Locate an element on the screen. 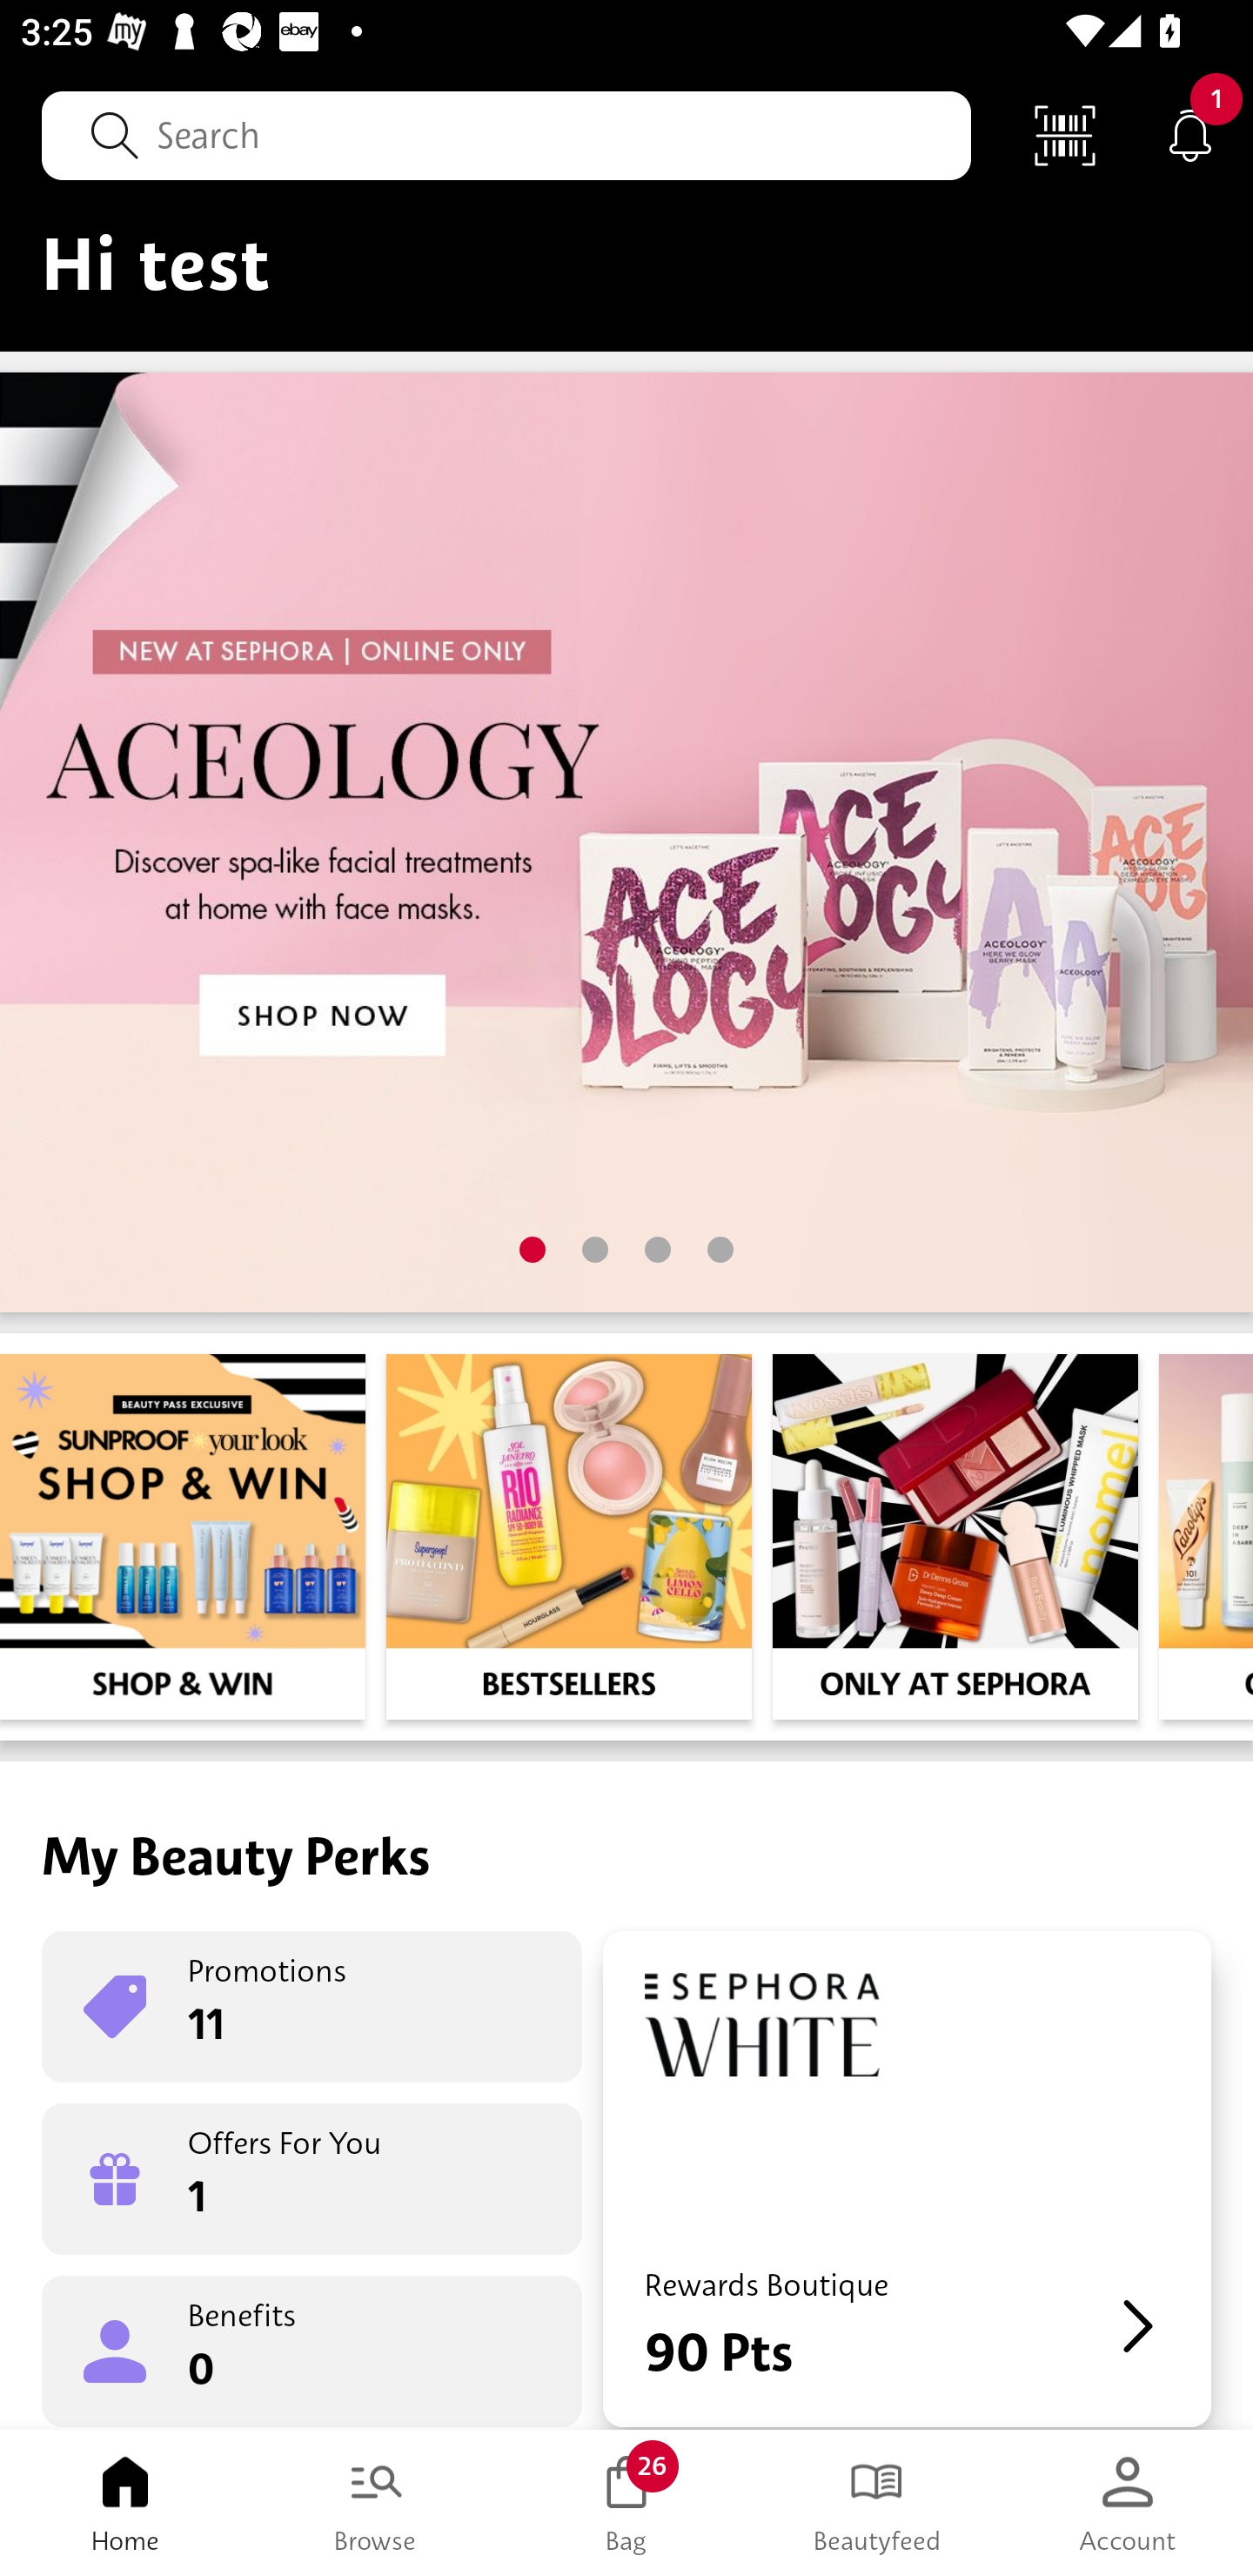 This screenshot has width=1253, height=2576. Offers For You 1 is located at coordinates (312, 2179).